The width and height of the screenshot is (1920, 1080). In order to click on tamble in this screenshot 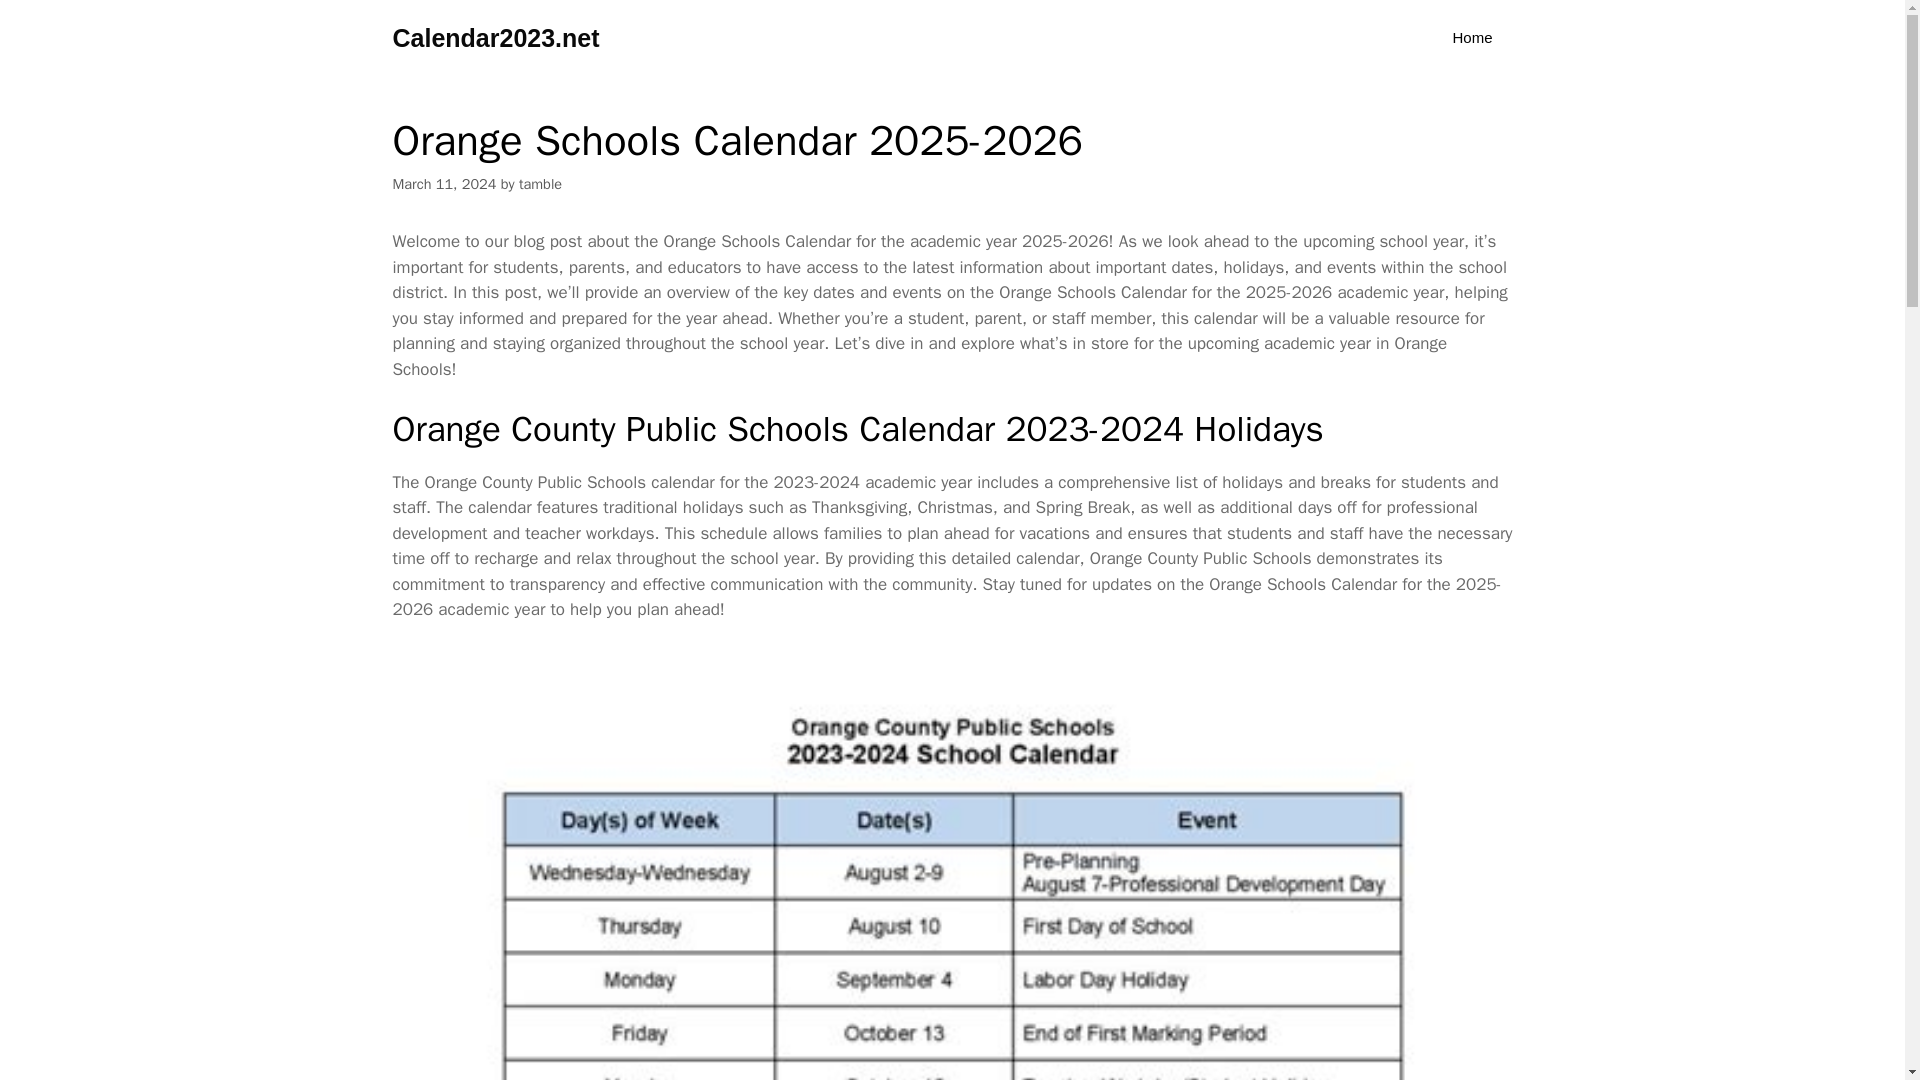, I will do `click(540, 184)`.